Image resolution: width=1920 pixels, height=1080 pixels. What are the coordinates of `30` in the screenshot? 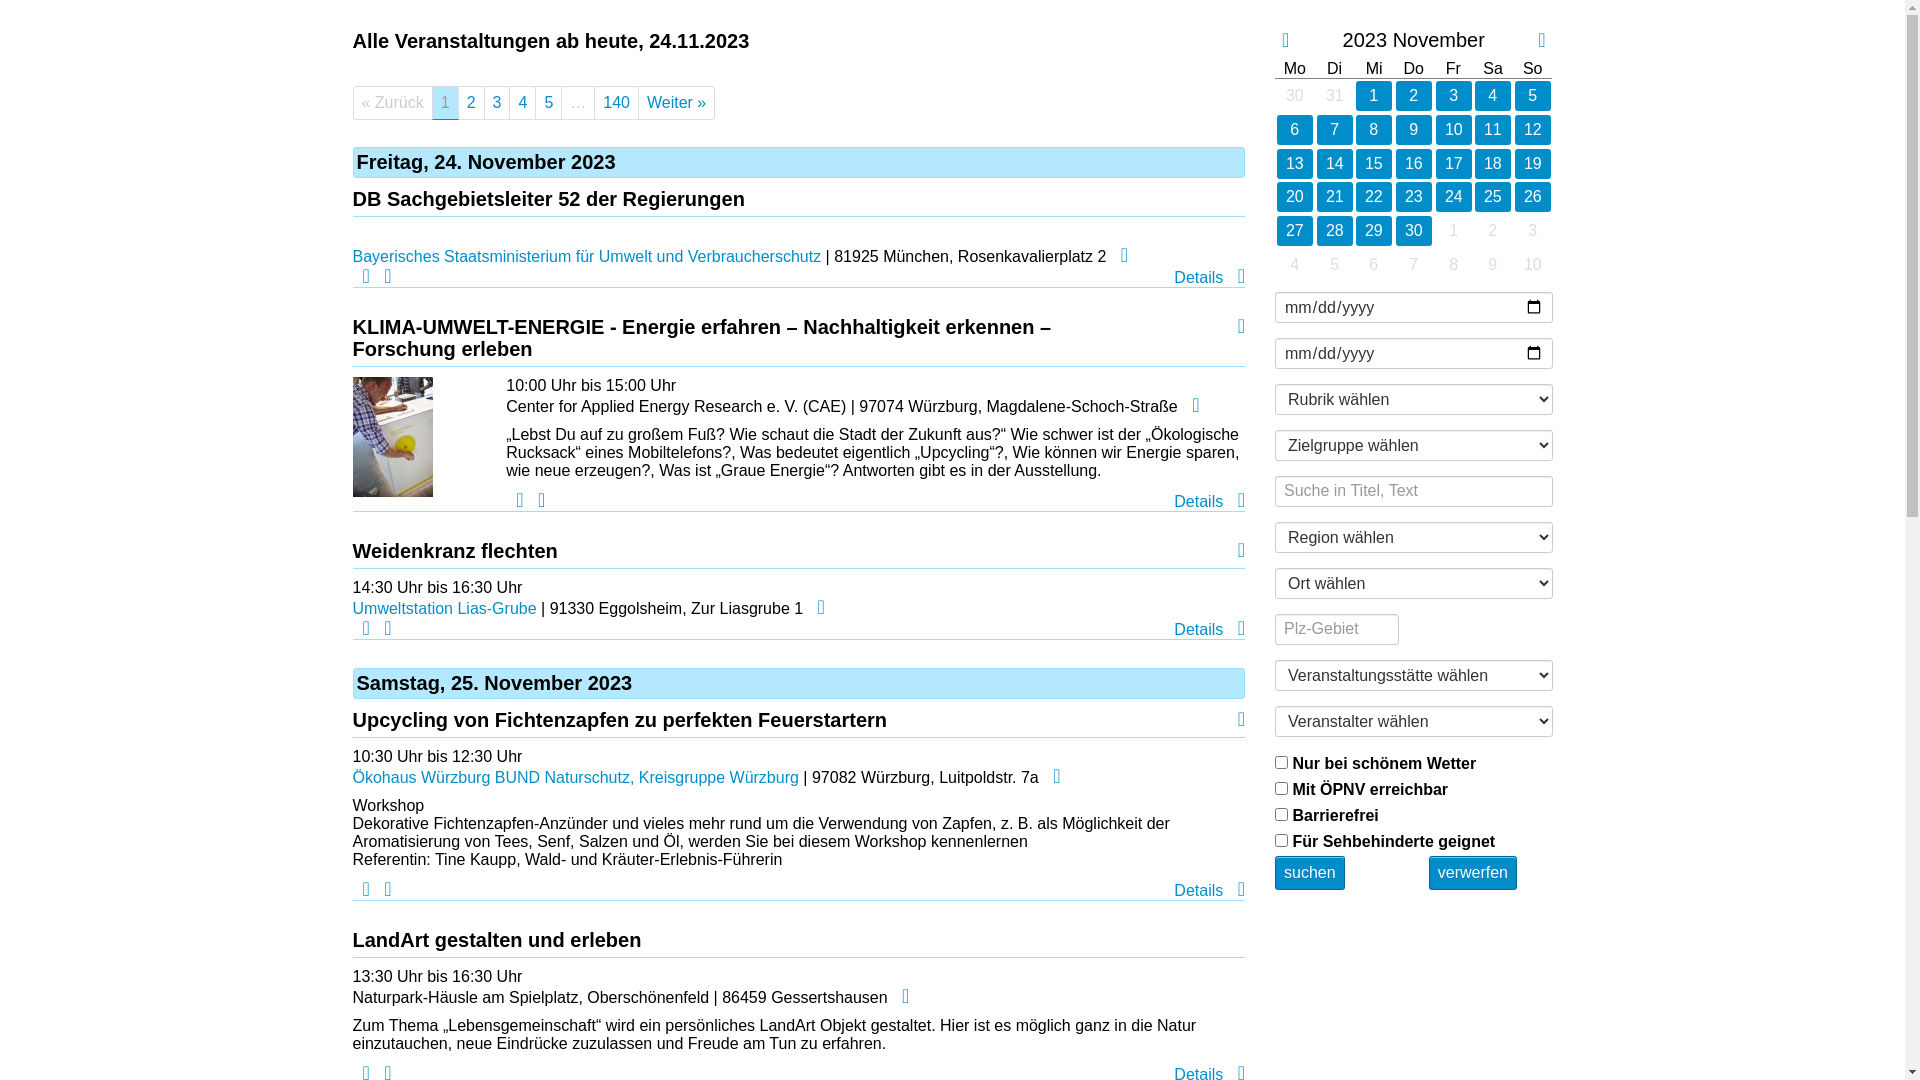 It's located at (1295, 96).